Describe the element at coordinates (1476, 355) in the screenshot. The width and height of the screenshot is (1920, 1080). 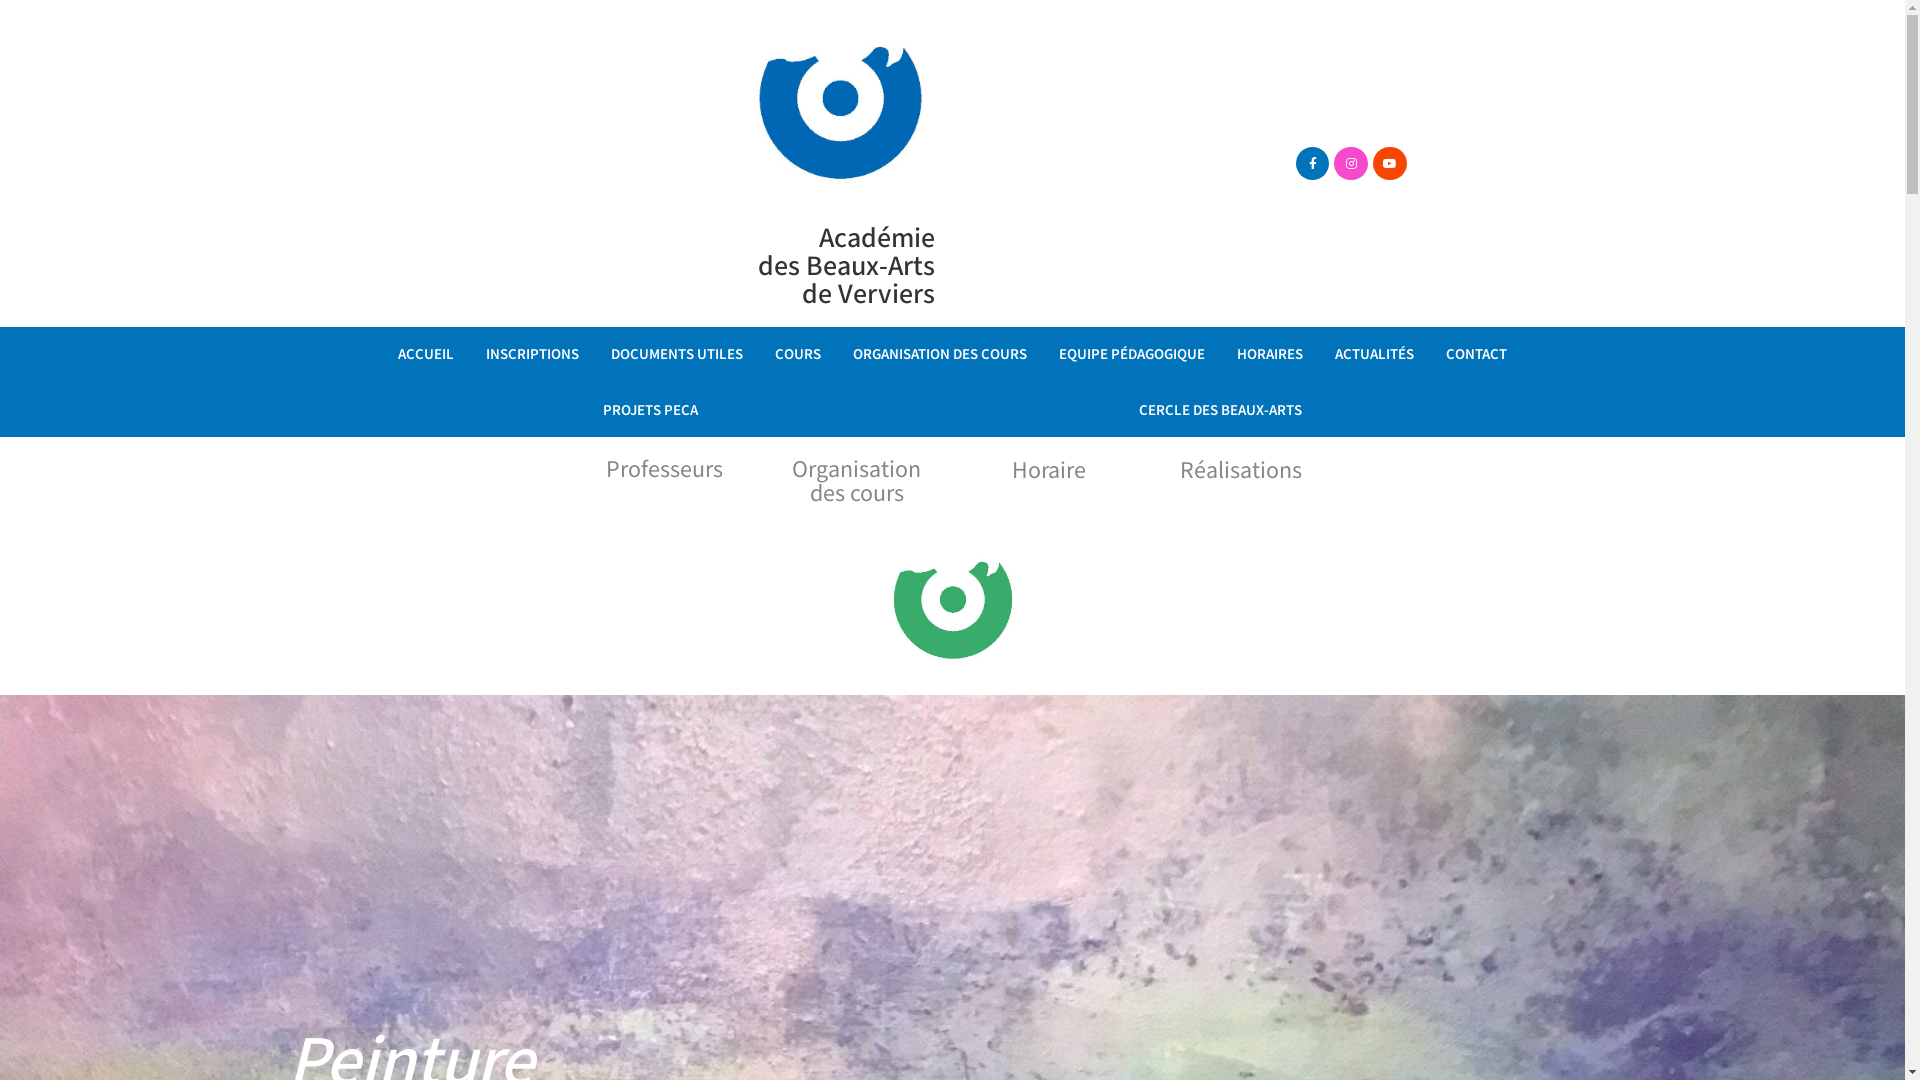
I see `CONTACT` at that location.